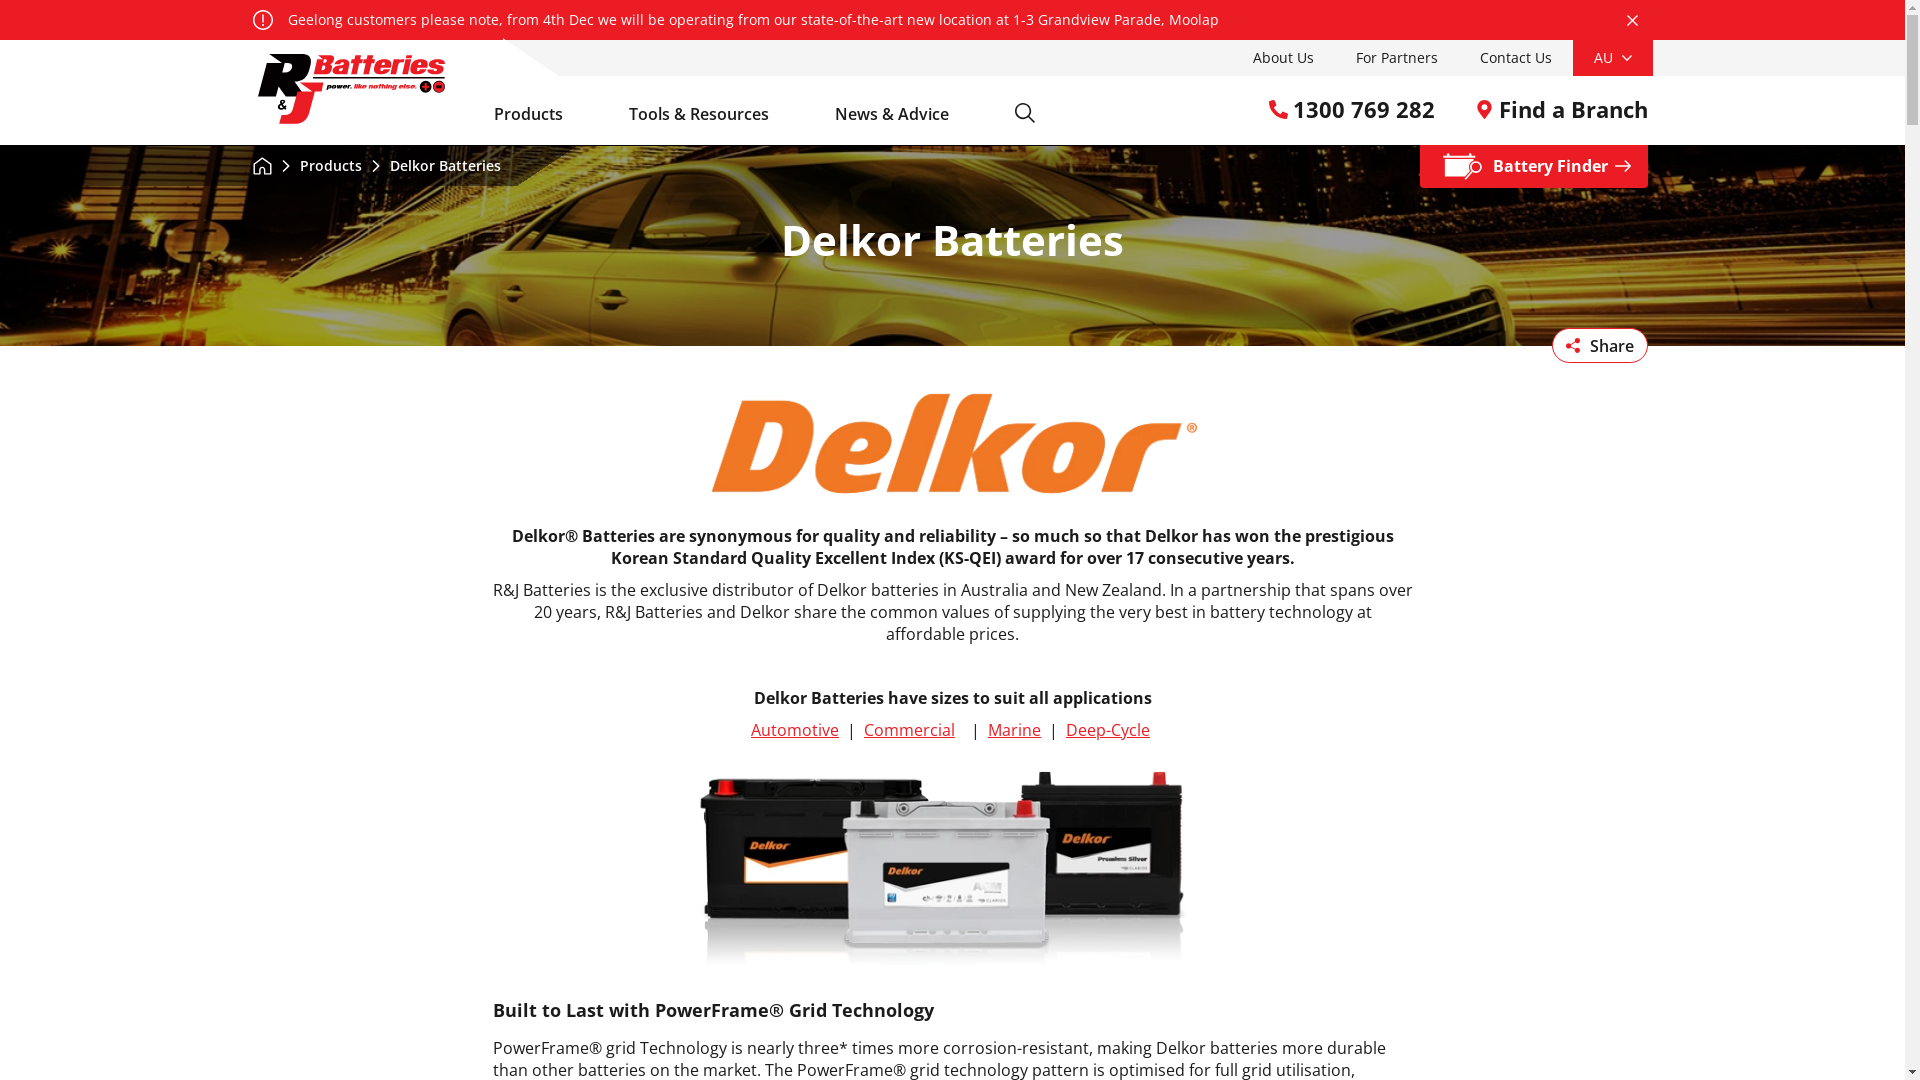 The image size is (1920, 1080). What do you see at coordinates (1351, 109) in the screenshot?
I see `1300 769 282` at bounding box center [1351, 109].